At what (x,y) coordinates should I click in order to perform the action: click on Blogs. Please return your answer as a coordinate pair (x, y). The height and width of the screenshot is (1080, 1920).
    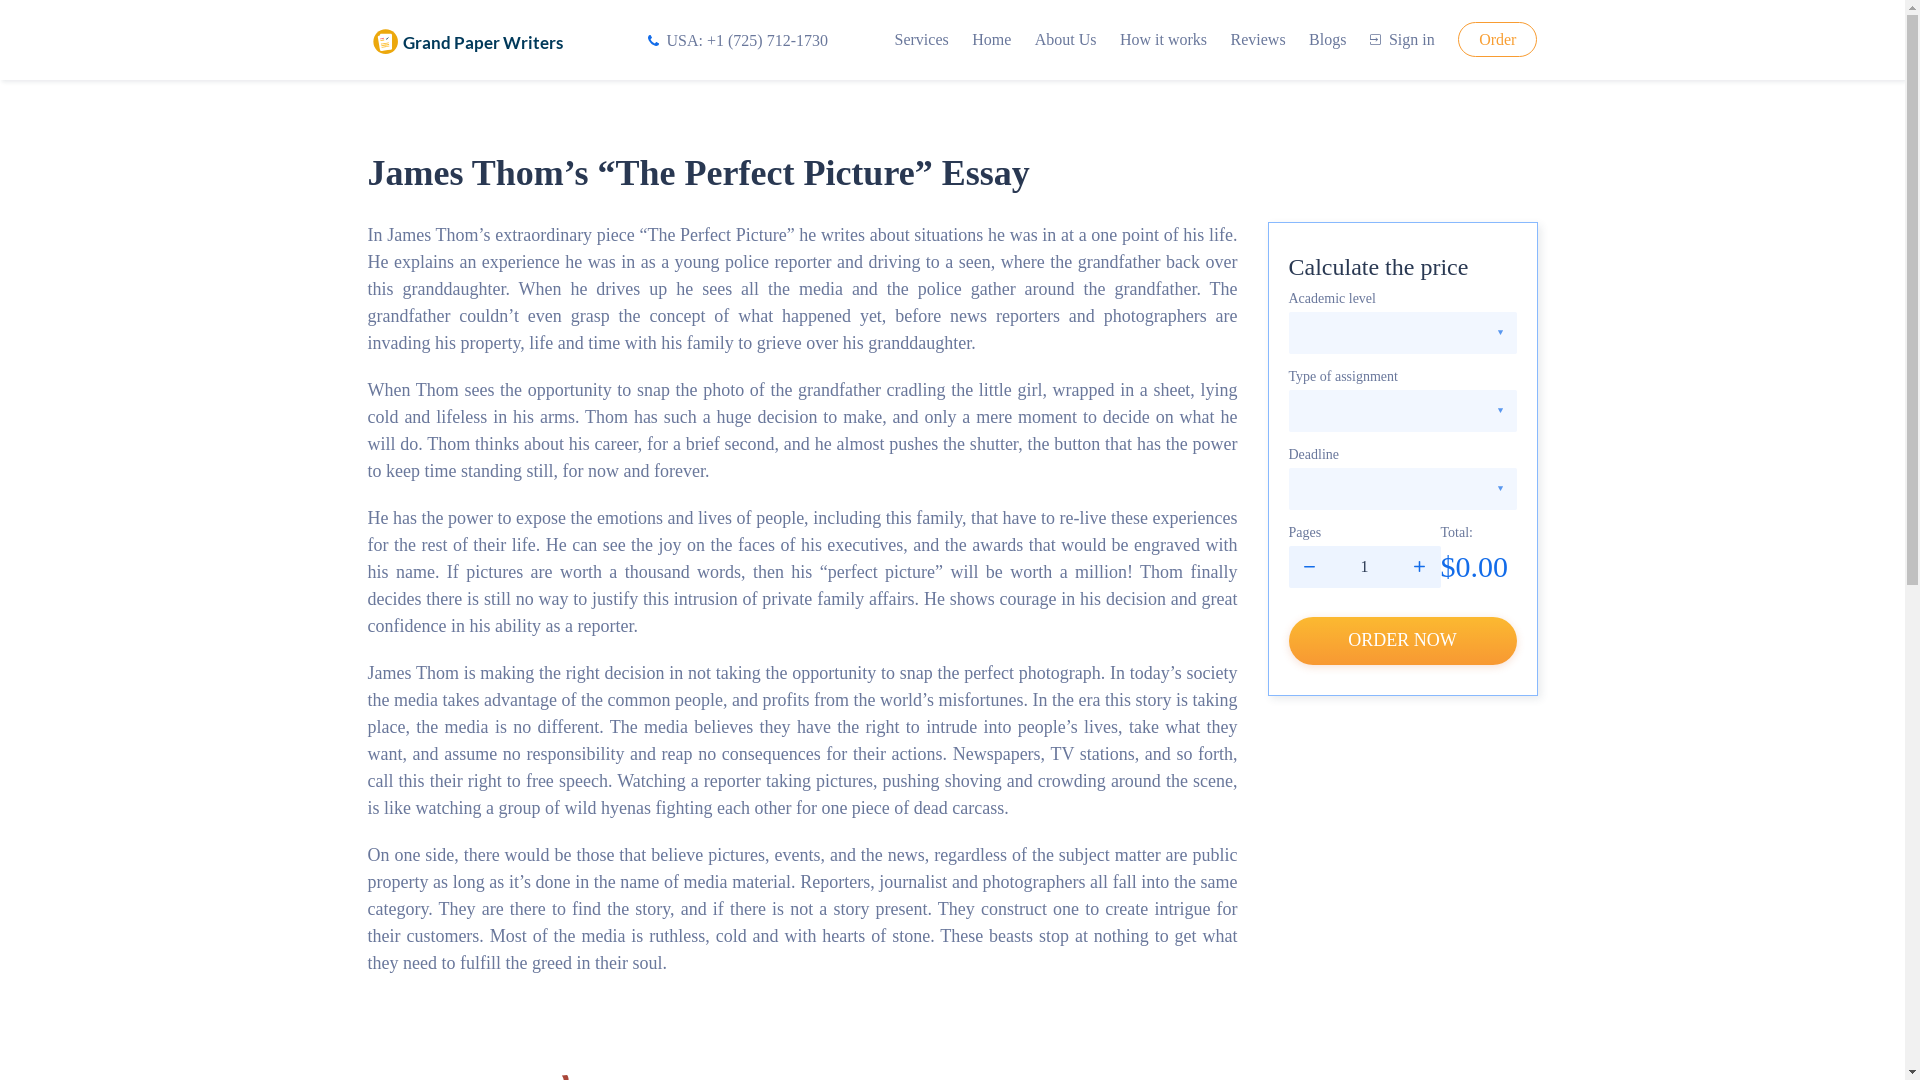
    Looking at the image, I should click on (1327, 39).